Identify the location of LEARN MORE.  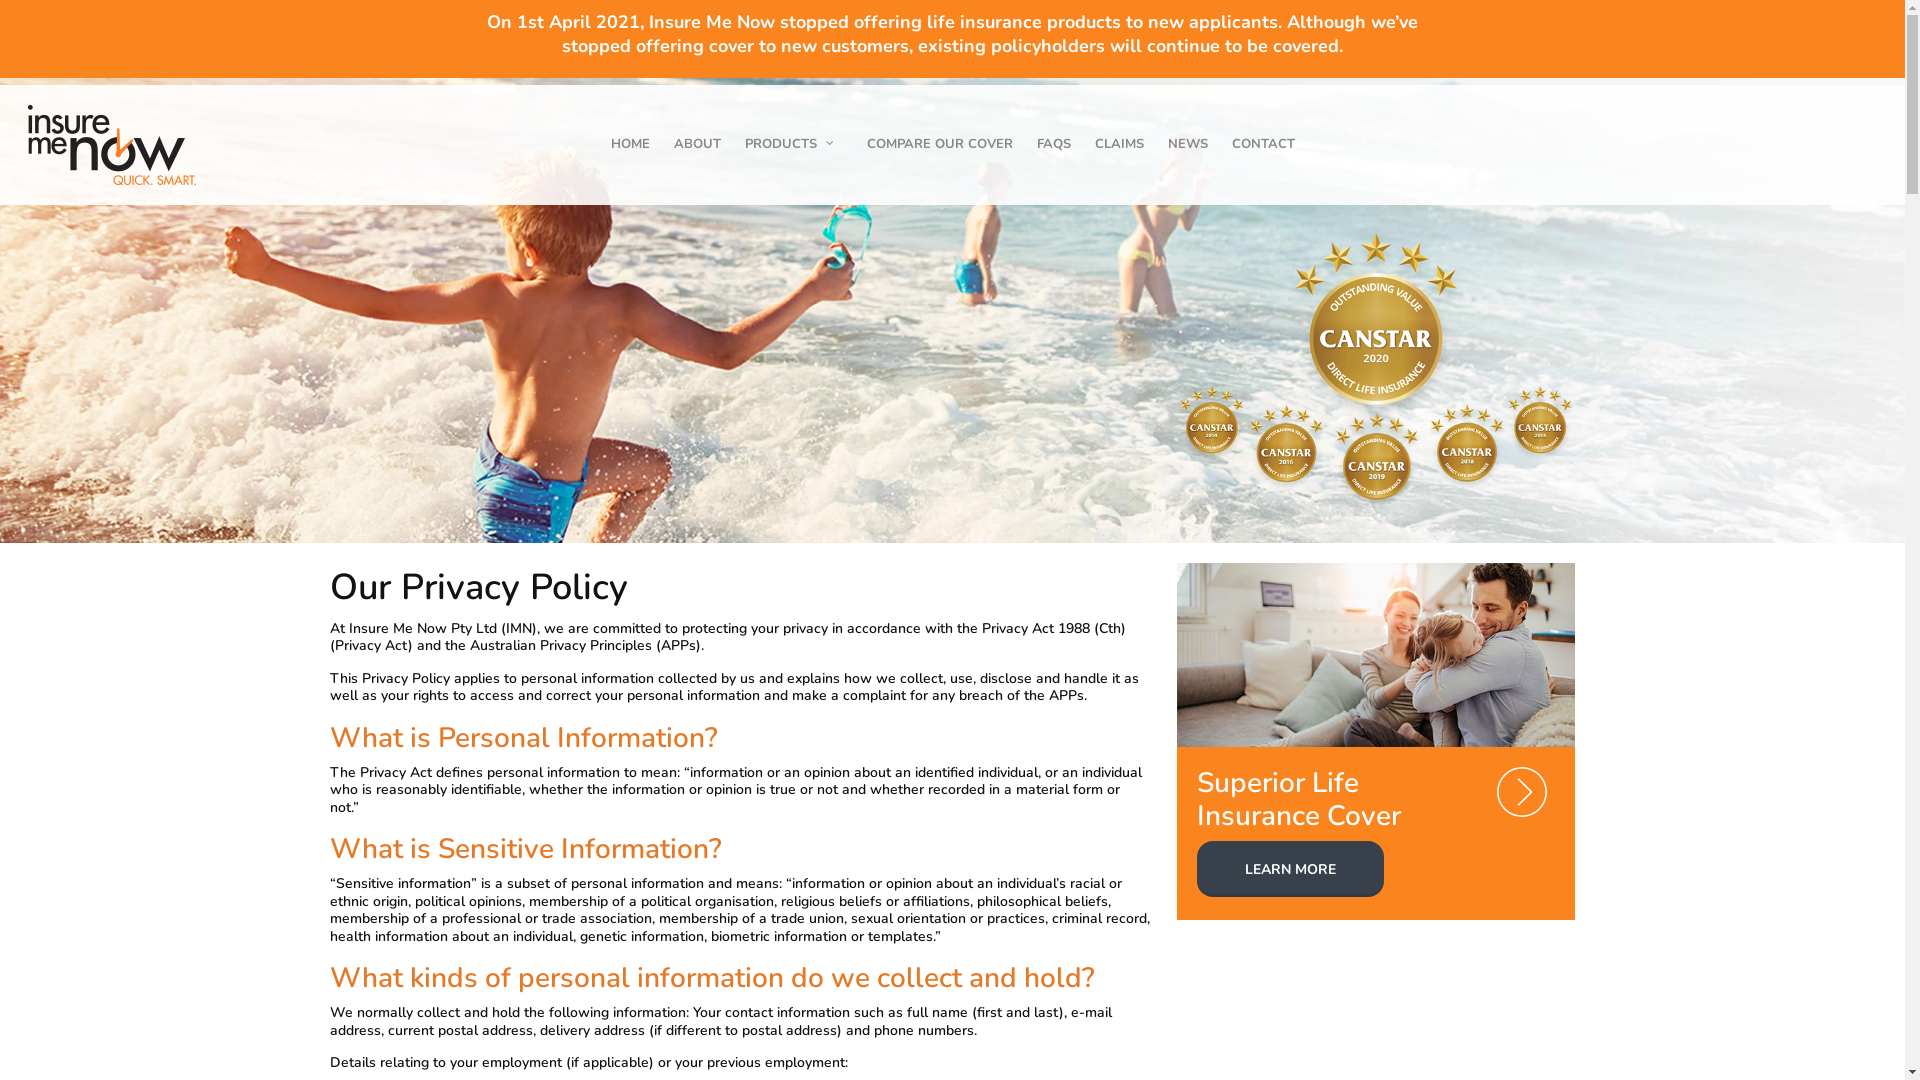
(1290, 869).